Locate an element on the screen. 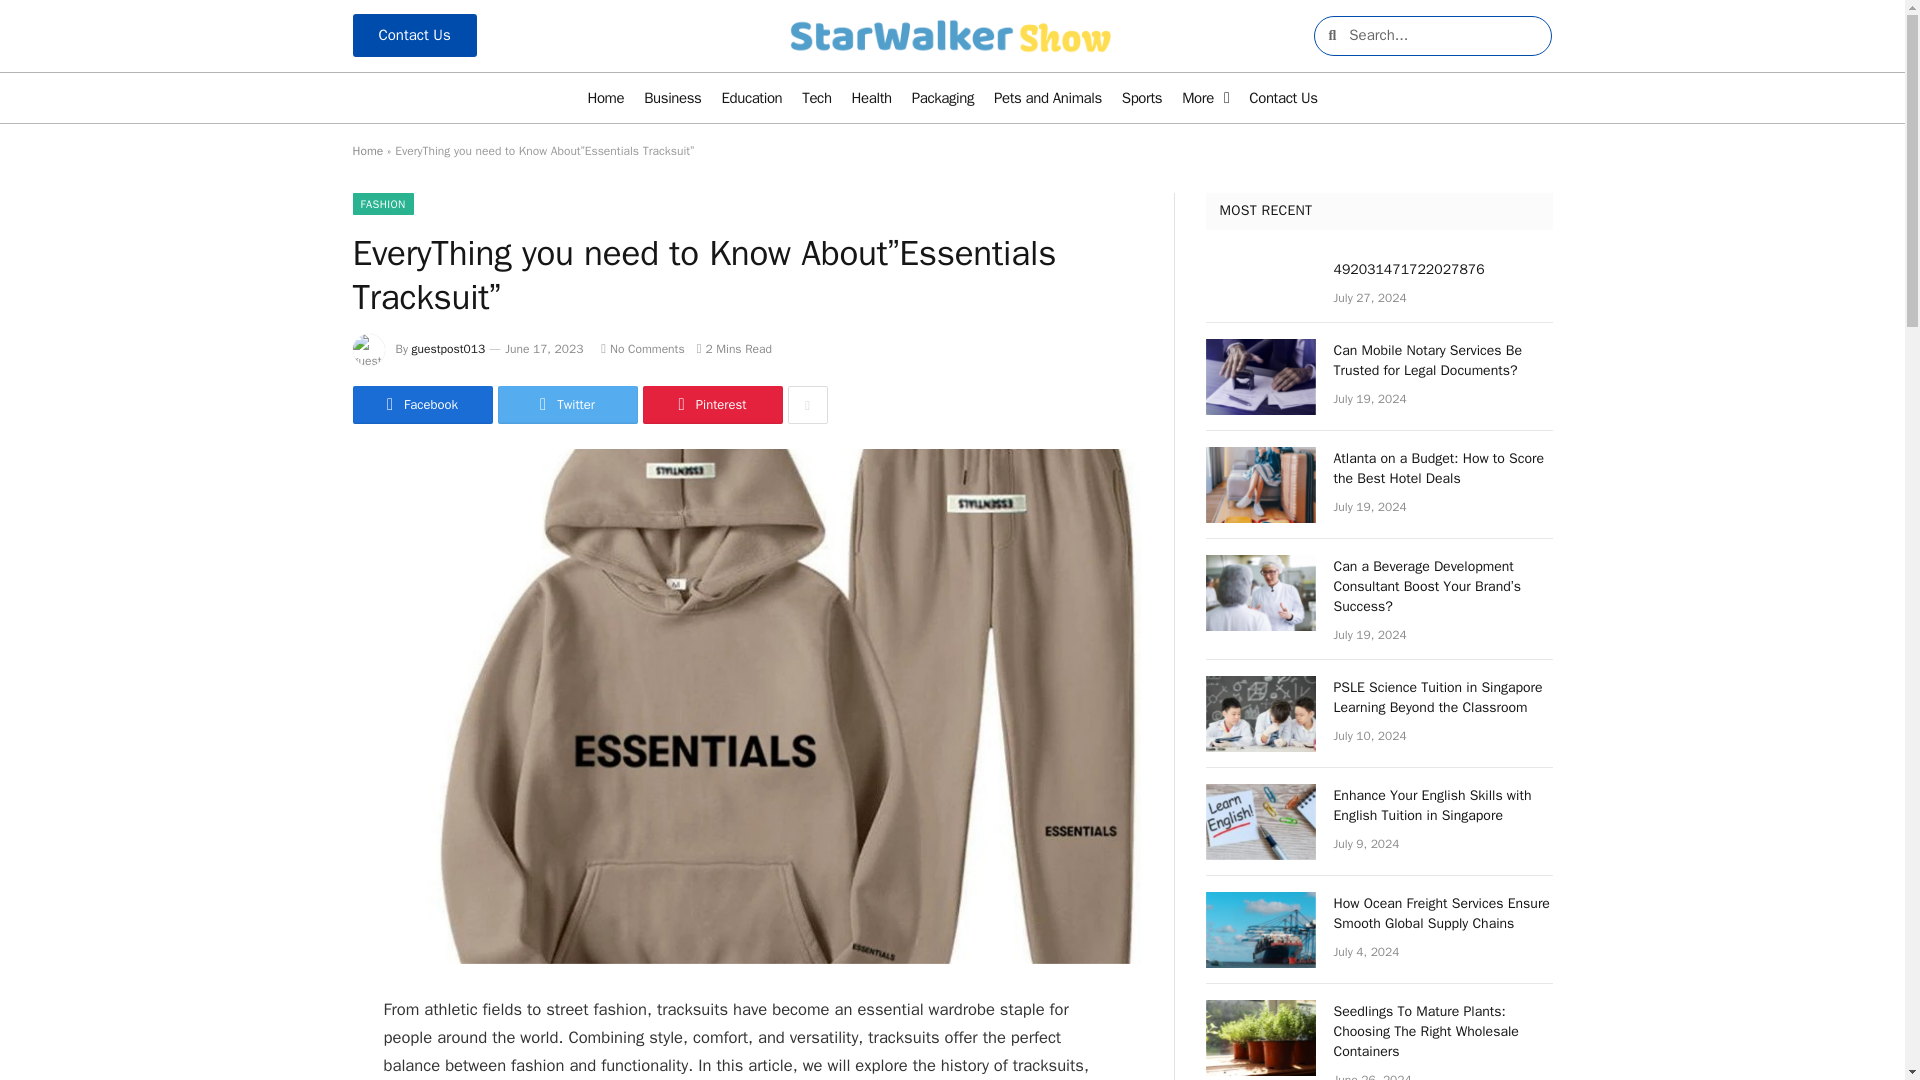  Business is located at coordinates (672, 98).